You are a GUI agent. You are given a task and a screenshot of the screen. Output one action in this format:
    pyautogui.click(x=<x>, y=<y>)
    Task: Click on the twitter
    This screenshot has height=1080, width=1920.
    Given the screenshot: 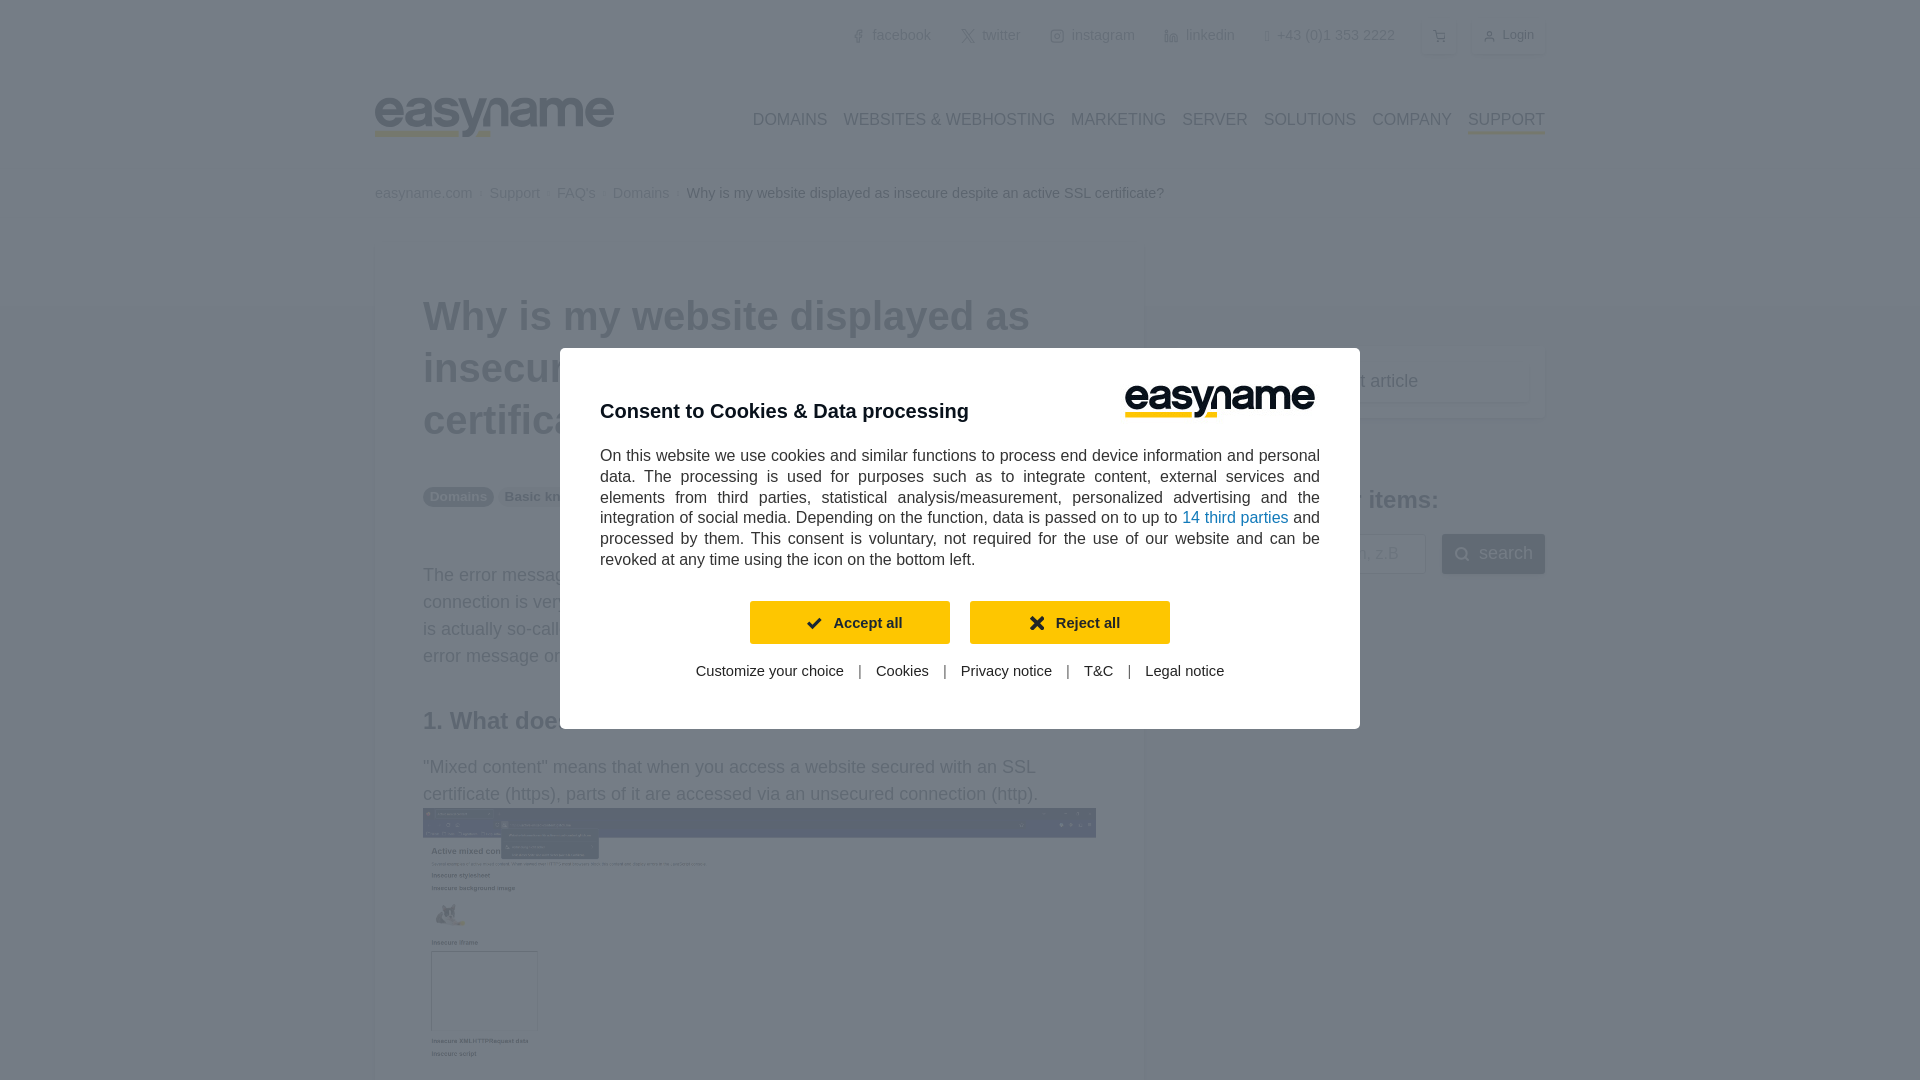 What is the action you would take?
    pyautogui.click(x=991, y=36)
    